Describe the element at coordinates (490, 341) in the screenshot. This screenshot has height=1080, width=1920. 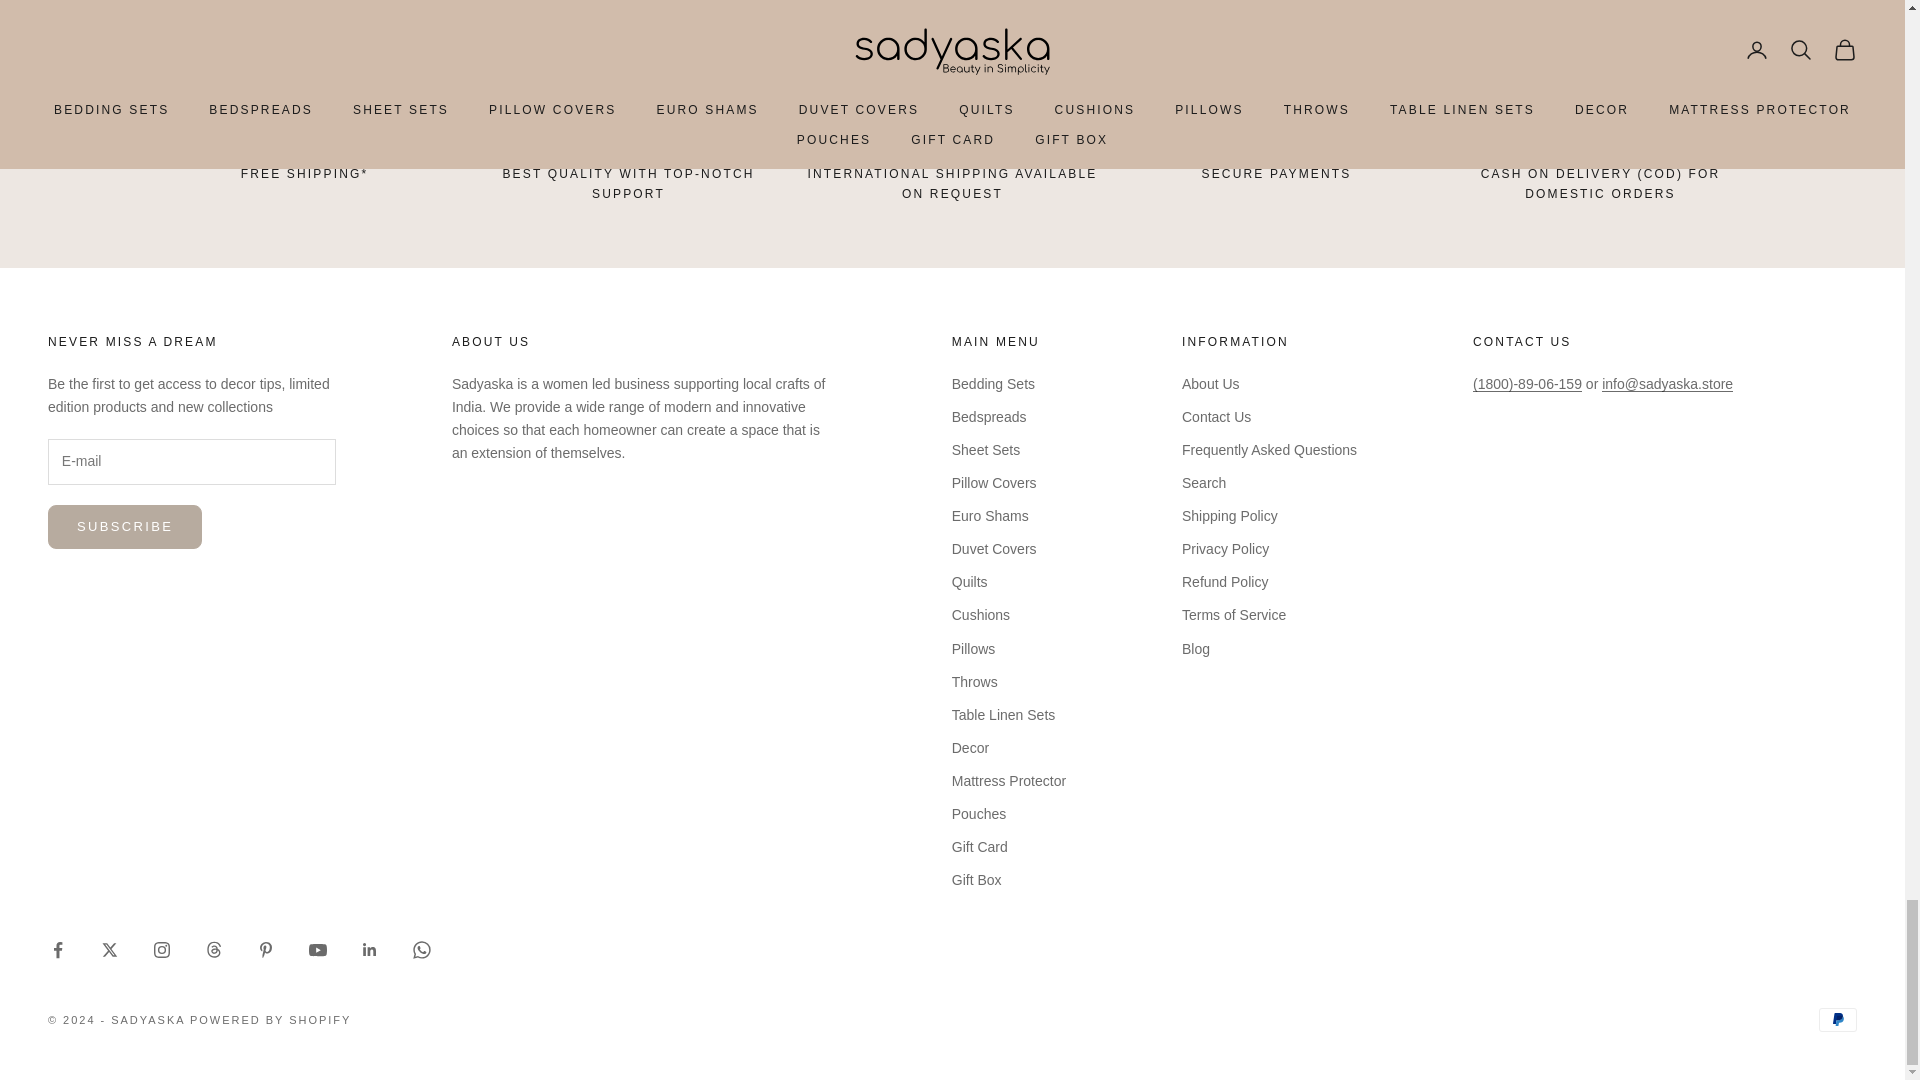
I see `About us` at that location.